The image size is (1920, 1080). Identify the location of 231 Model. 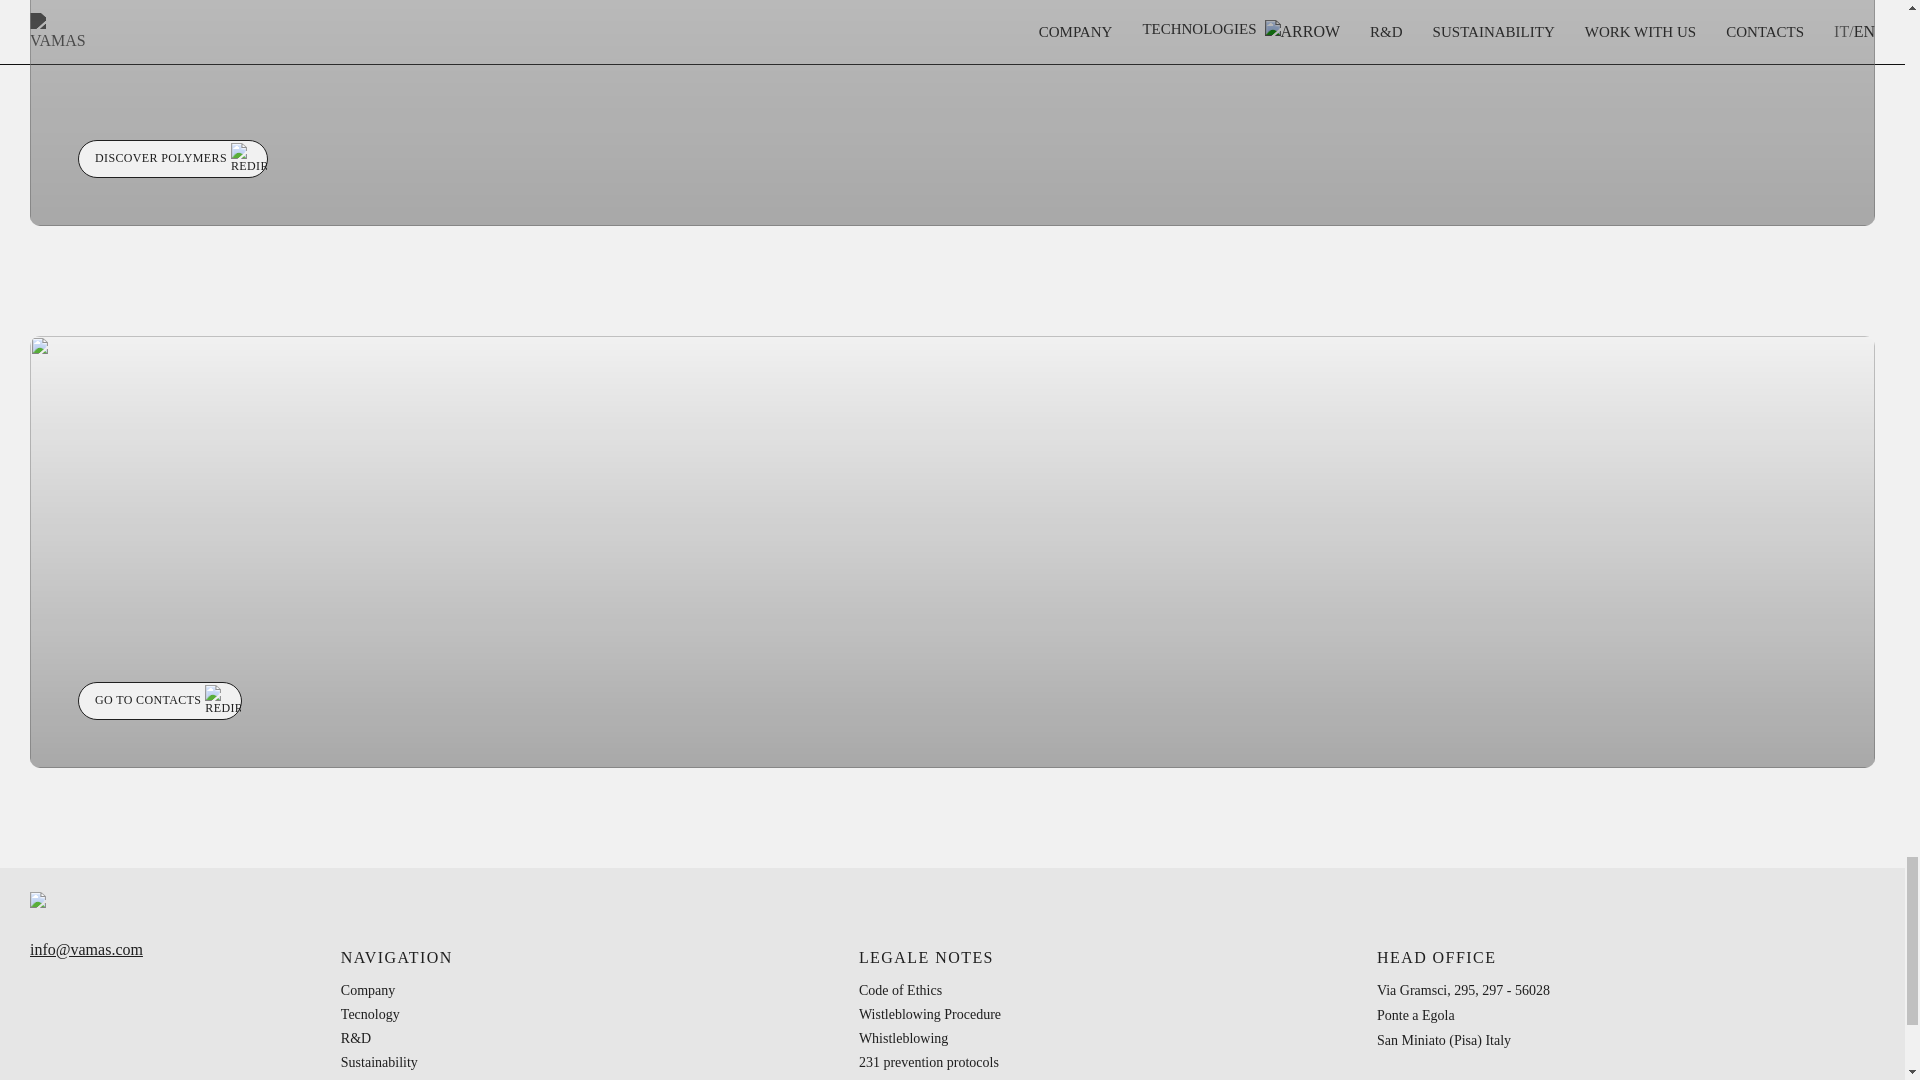
(888, 1076).